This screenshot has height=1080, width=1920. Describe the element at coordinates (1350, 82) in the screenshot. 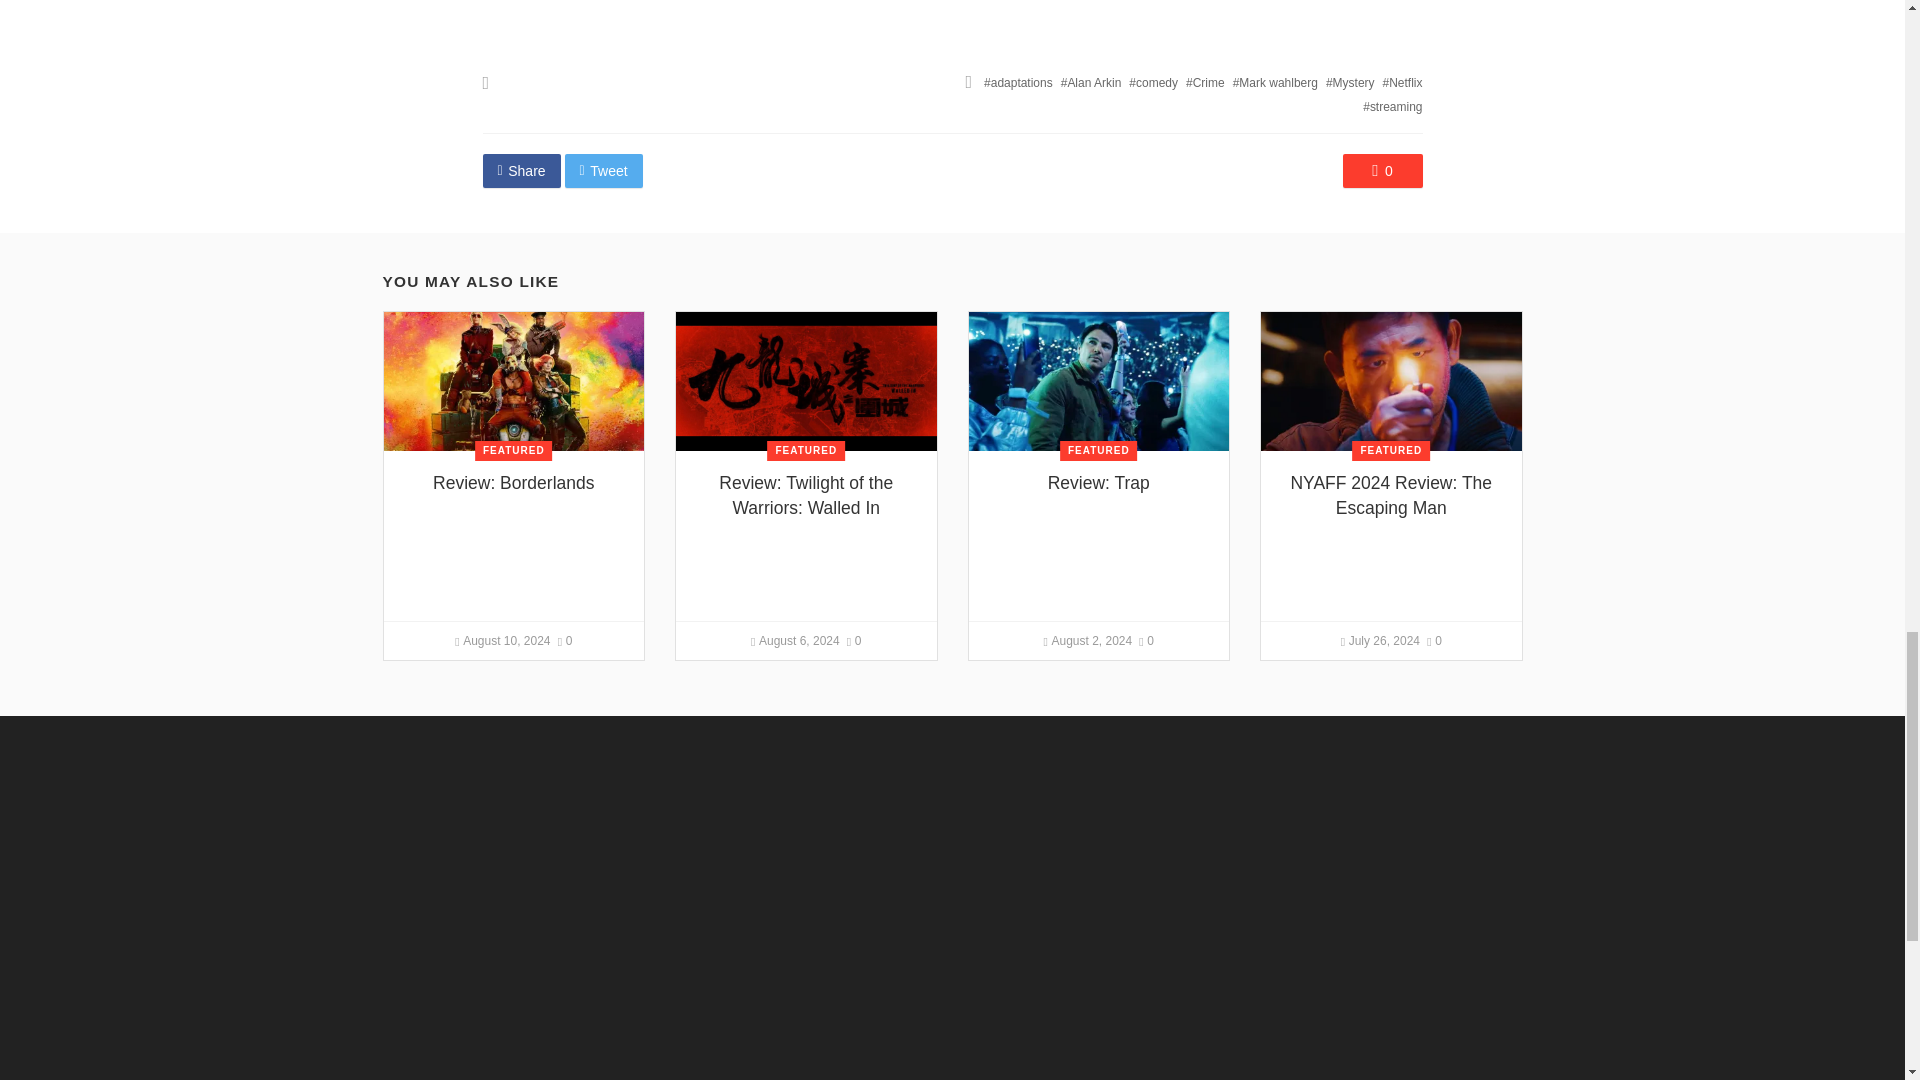

I see `Mystery` at that location.